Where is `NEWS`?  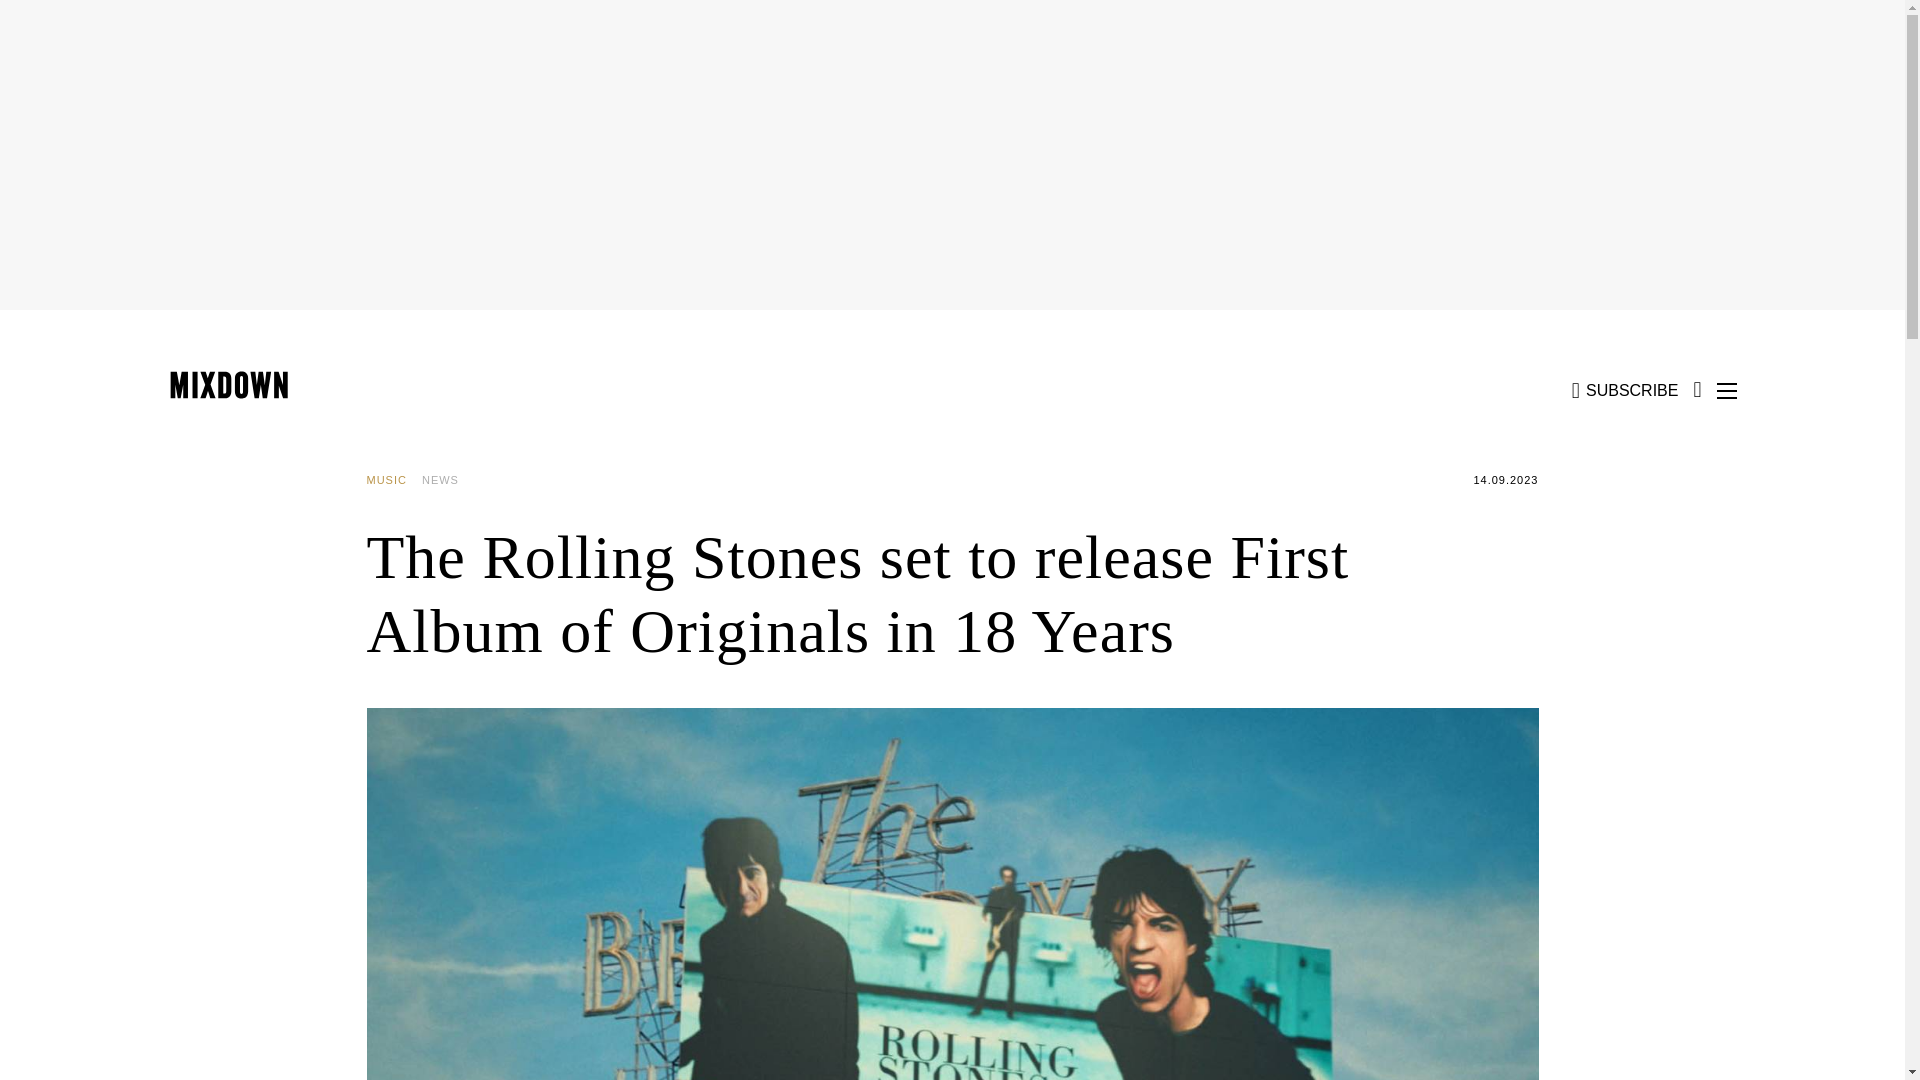
NEWS is located at coordinates (448, 480).